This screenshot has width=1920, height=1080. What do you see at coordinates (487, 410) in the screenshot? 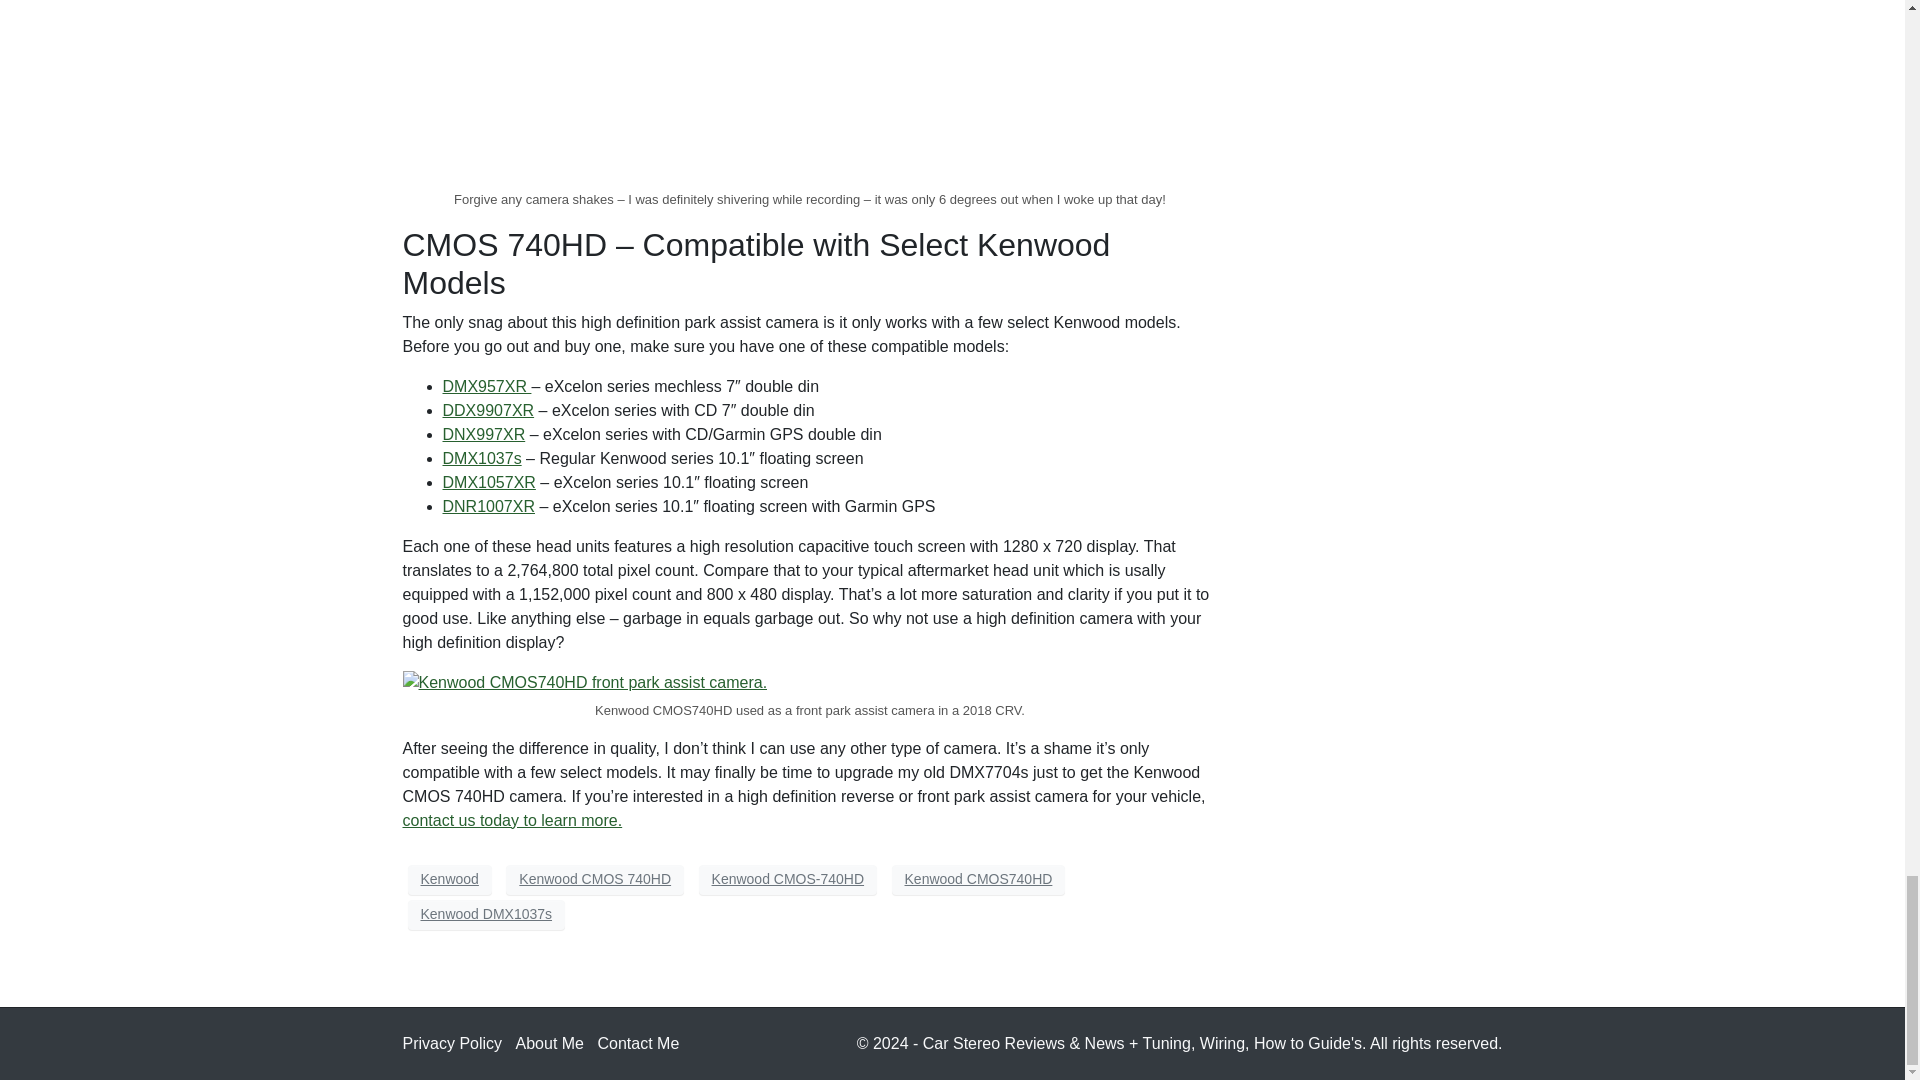
I see `DDX9907XR` at bounding box center [487, 410].